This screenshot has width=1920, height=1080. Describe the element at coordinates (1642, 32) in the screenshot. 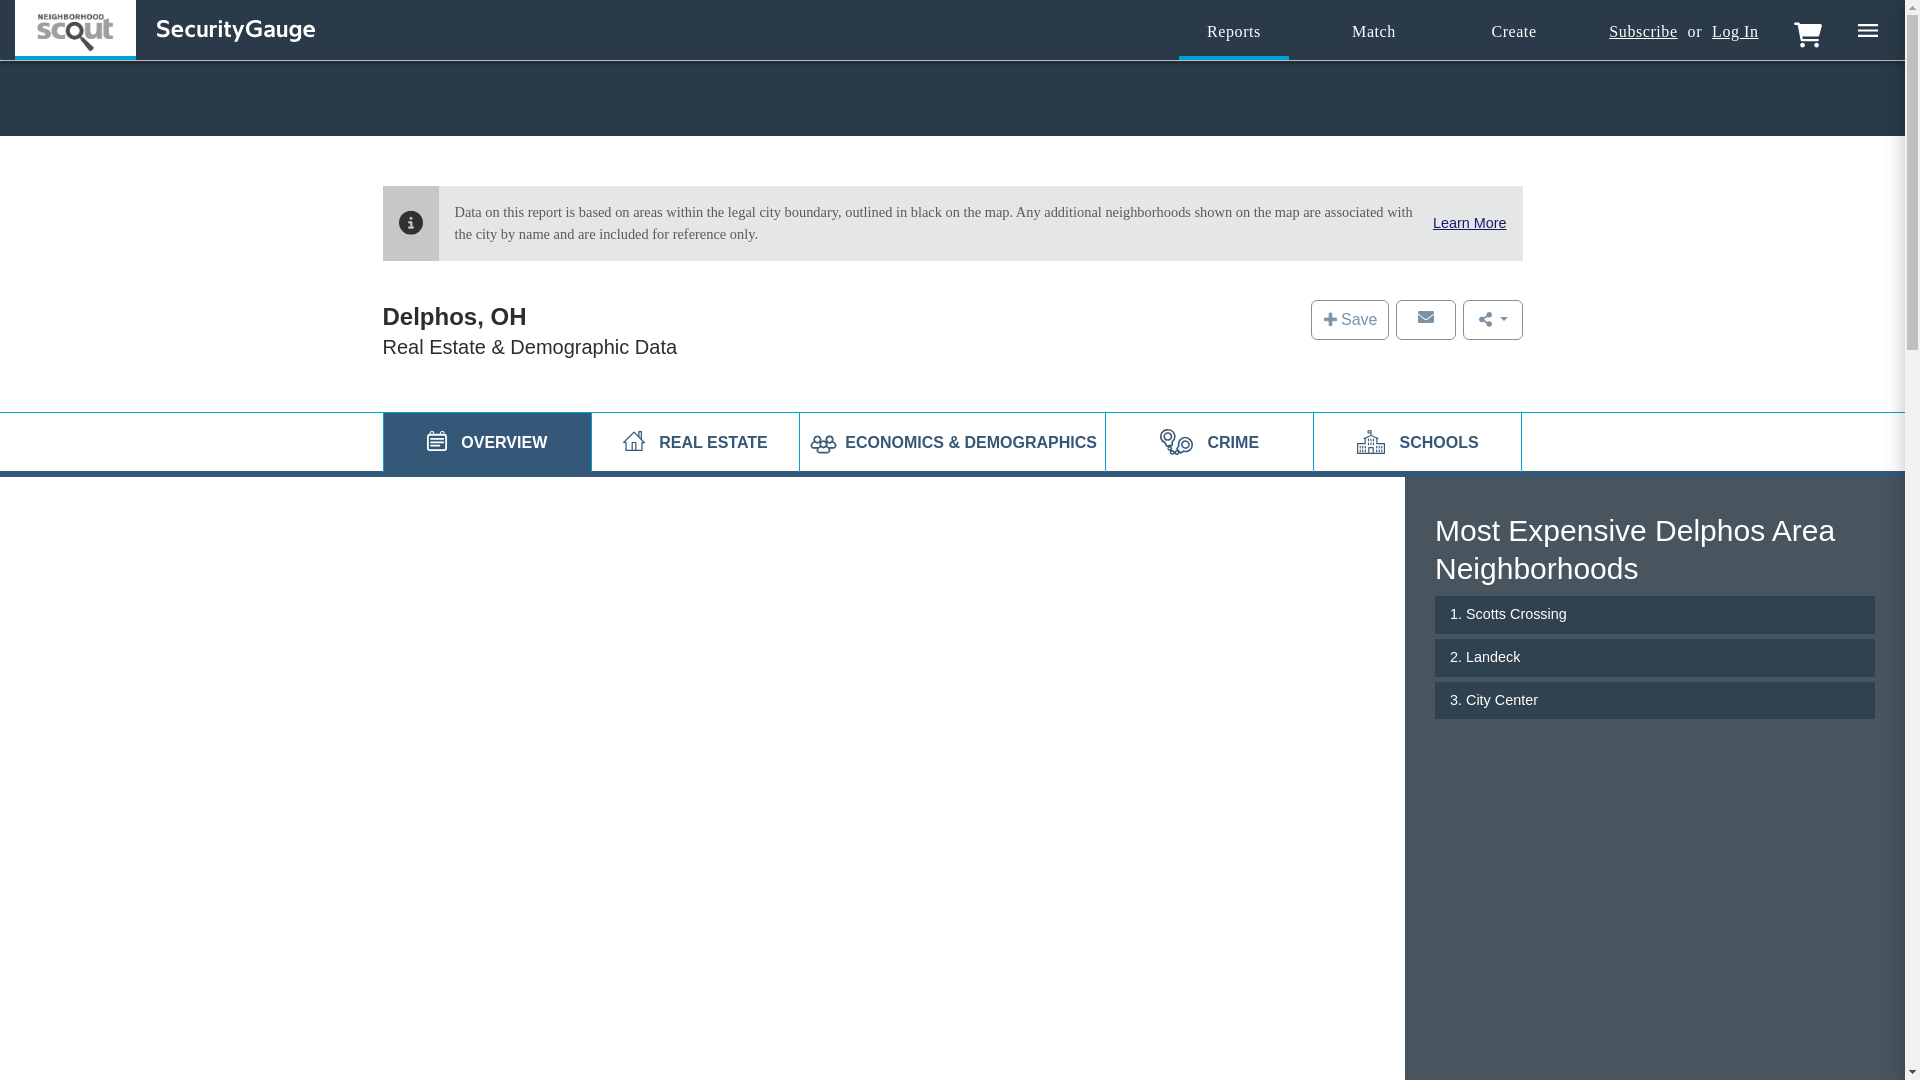

I see `Subscribe` at that location.